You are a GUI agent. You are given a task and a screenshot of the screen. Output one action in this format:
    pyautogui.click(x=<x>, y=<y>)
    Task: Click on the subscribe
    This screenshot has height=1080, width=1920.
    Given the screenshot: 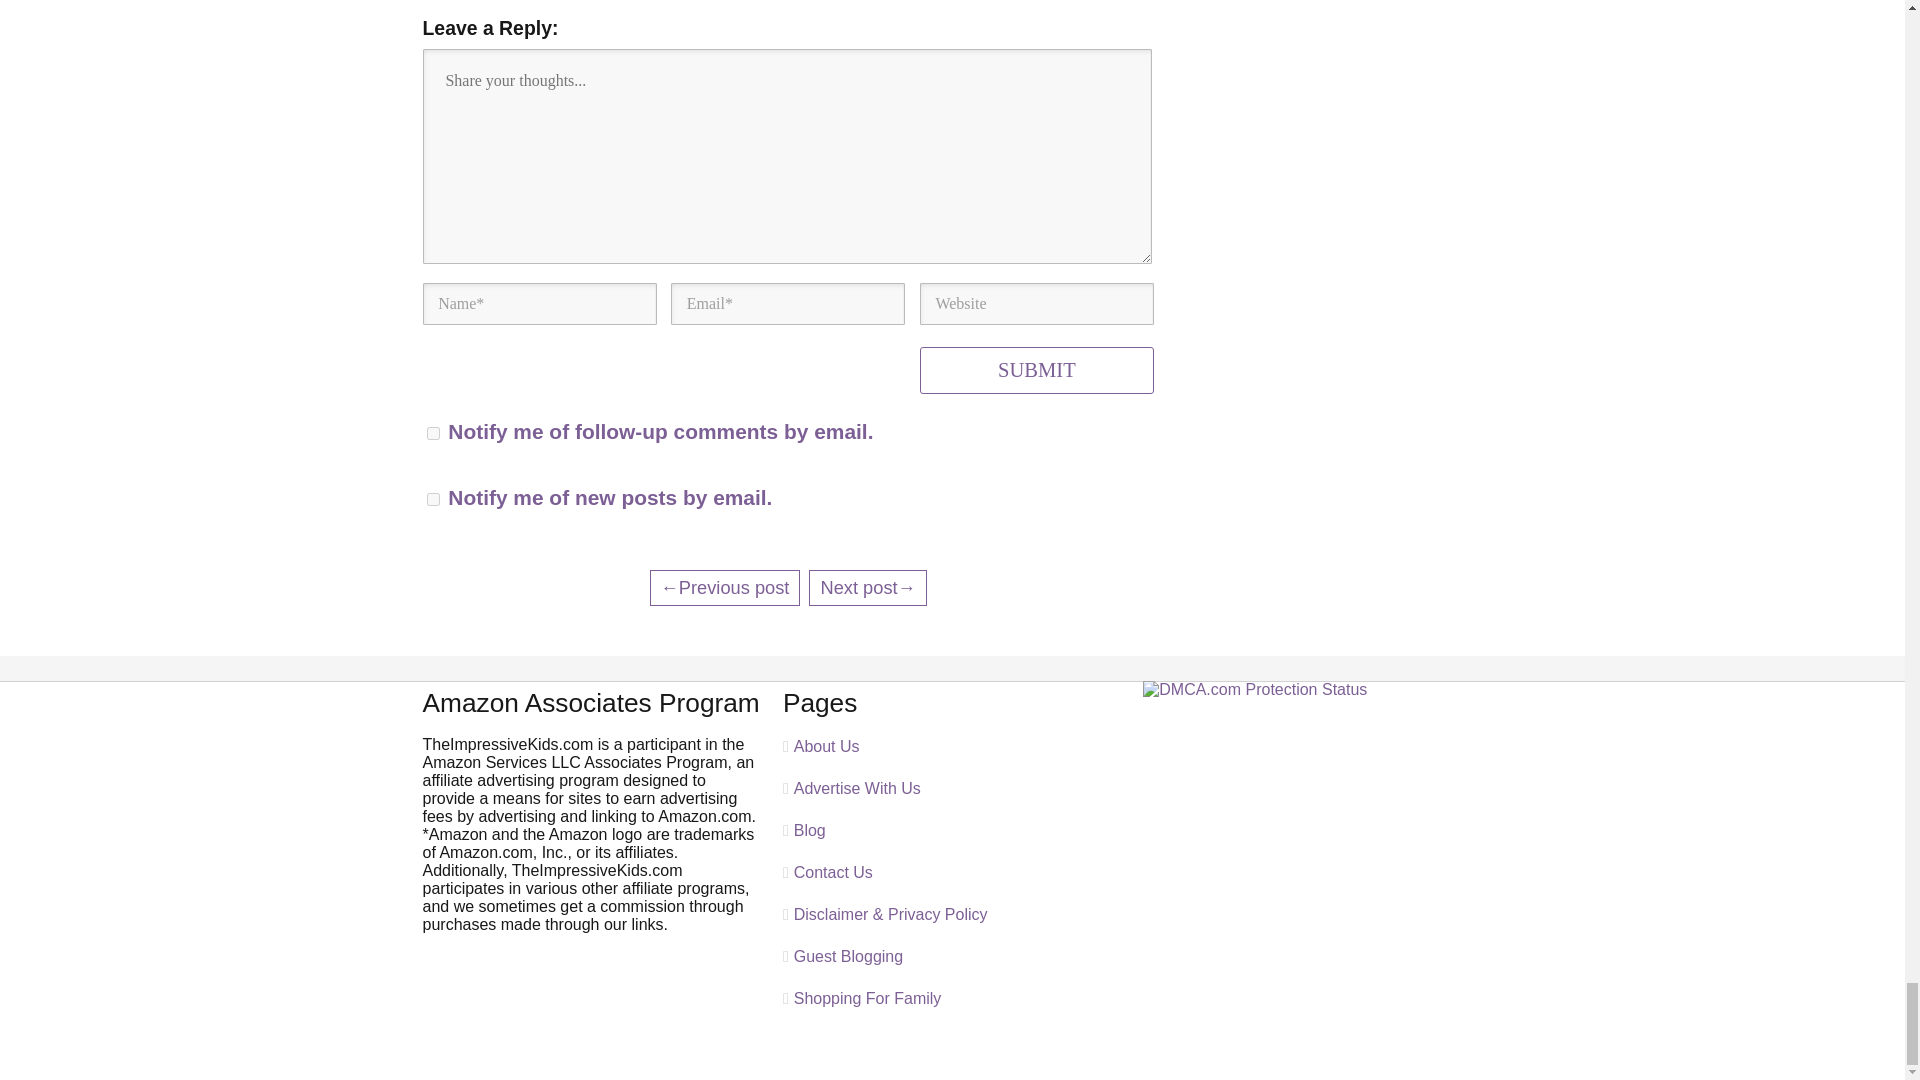 What is the action you would take?
    pyautogui.click(x=432, y=432)
    